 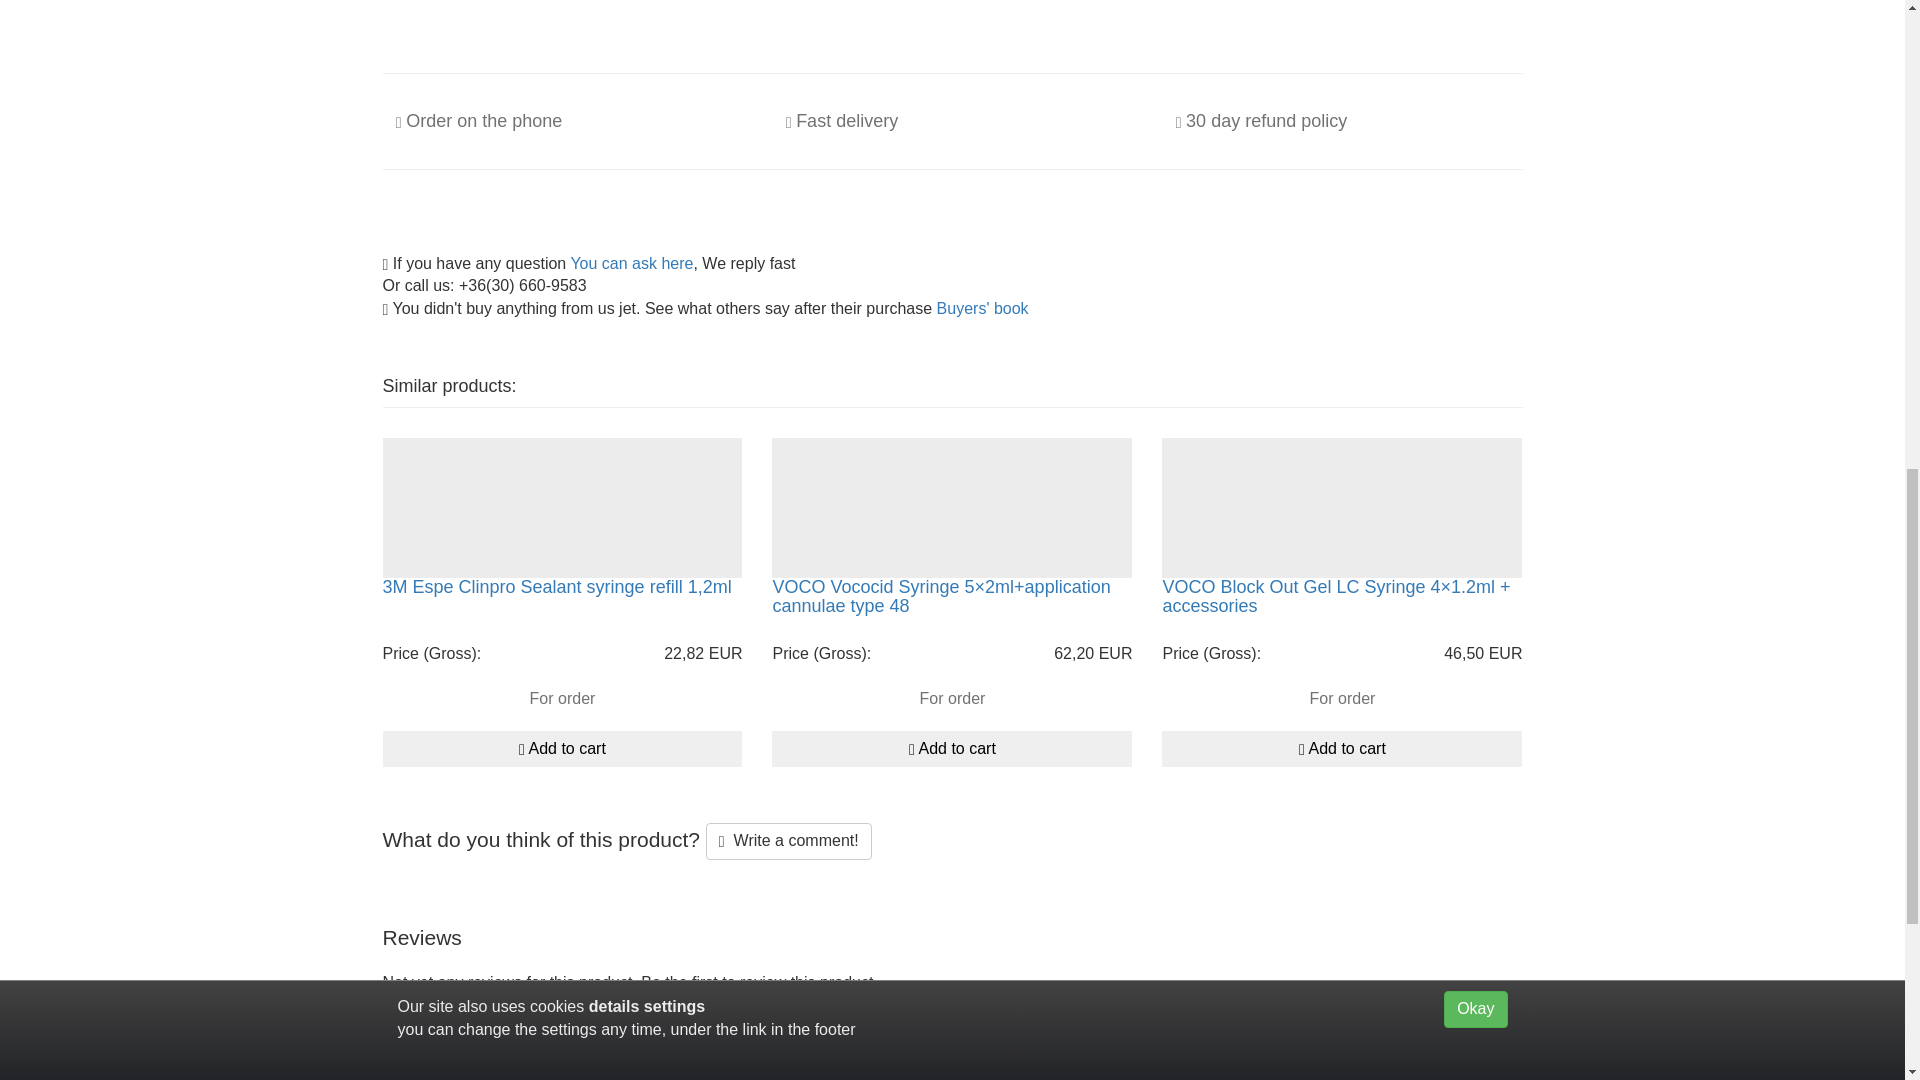 What do you see at coordinates (982, 308) in the screenshot?
I see `Buyers' book` at bounding box center [982, 308].